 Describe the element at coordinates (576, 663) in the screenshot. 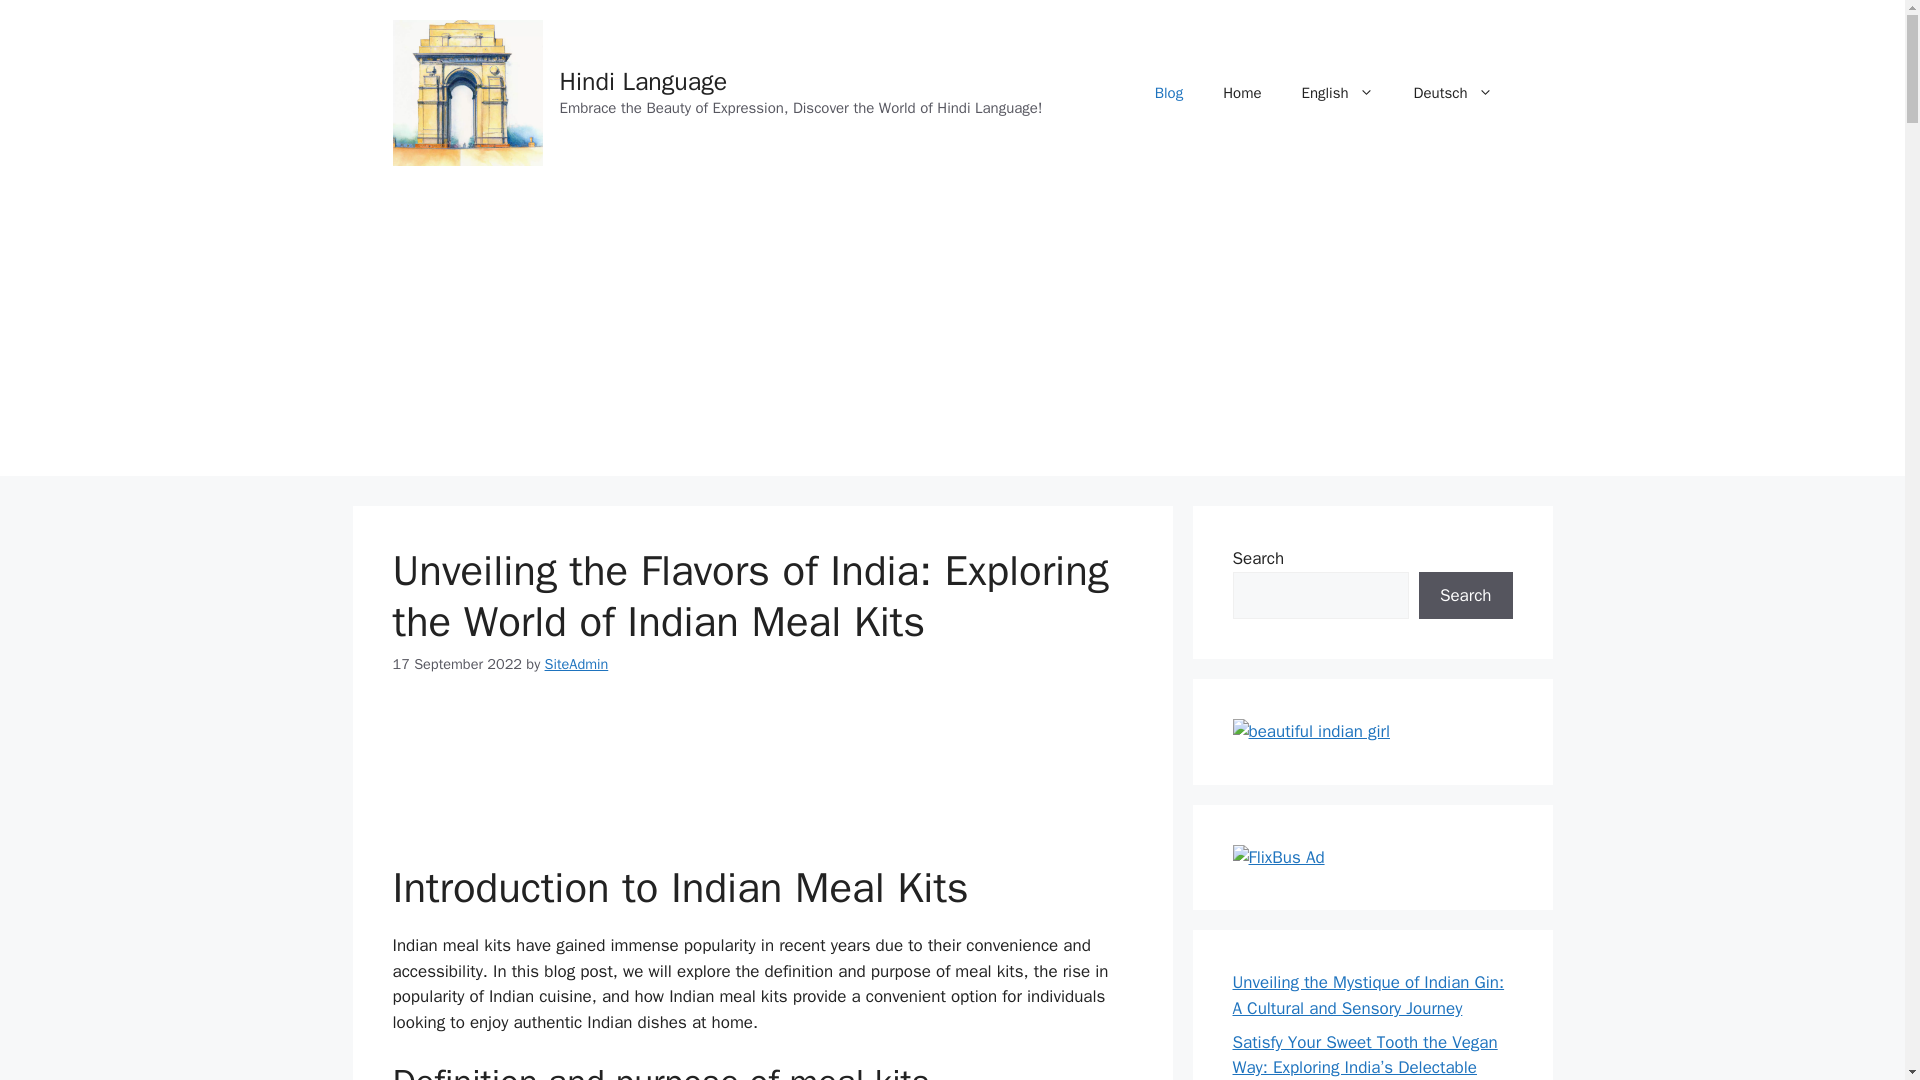

I see `SiteAdmin` at that location.